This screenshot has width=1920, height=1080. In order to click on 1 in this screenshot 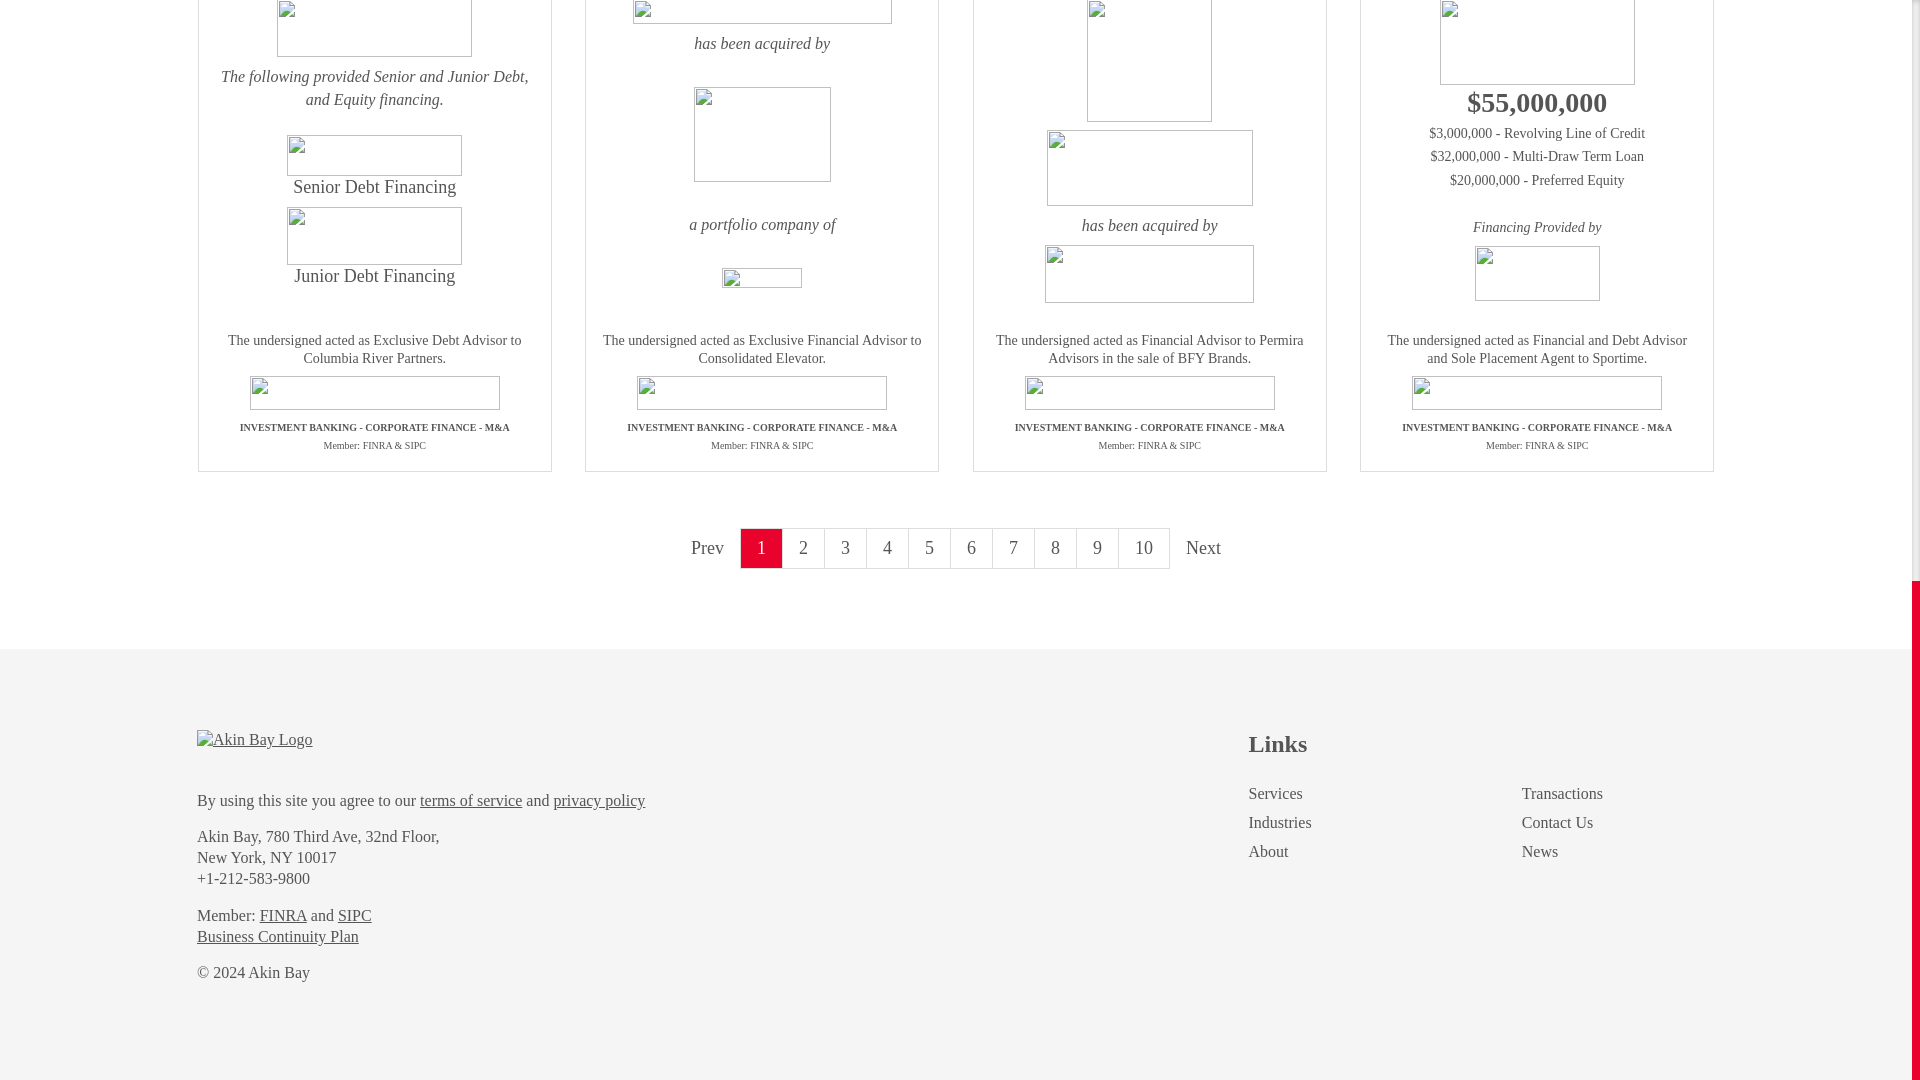, I will do `click(762, 548)`.